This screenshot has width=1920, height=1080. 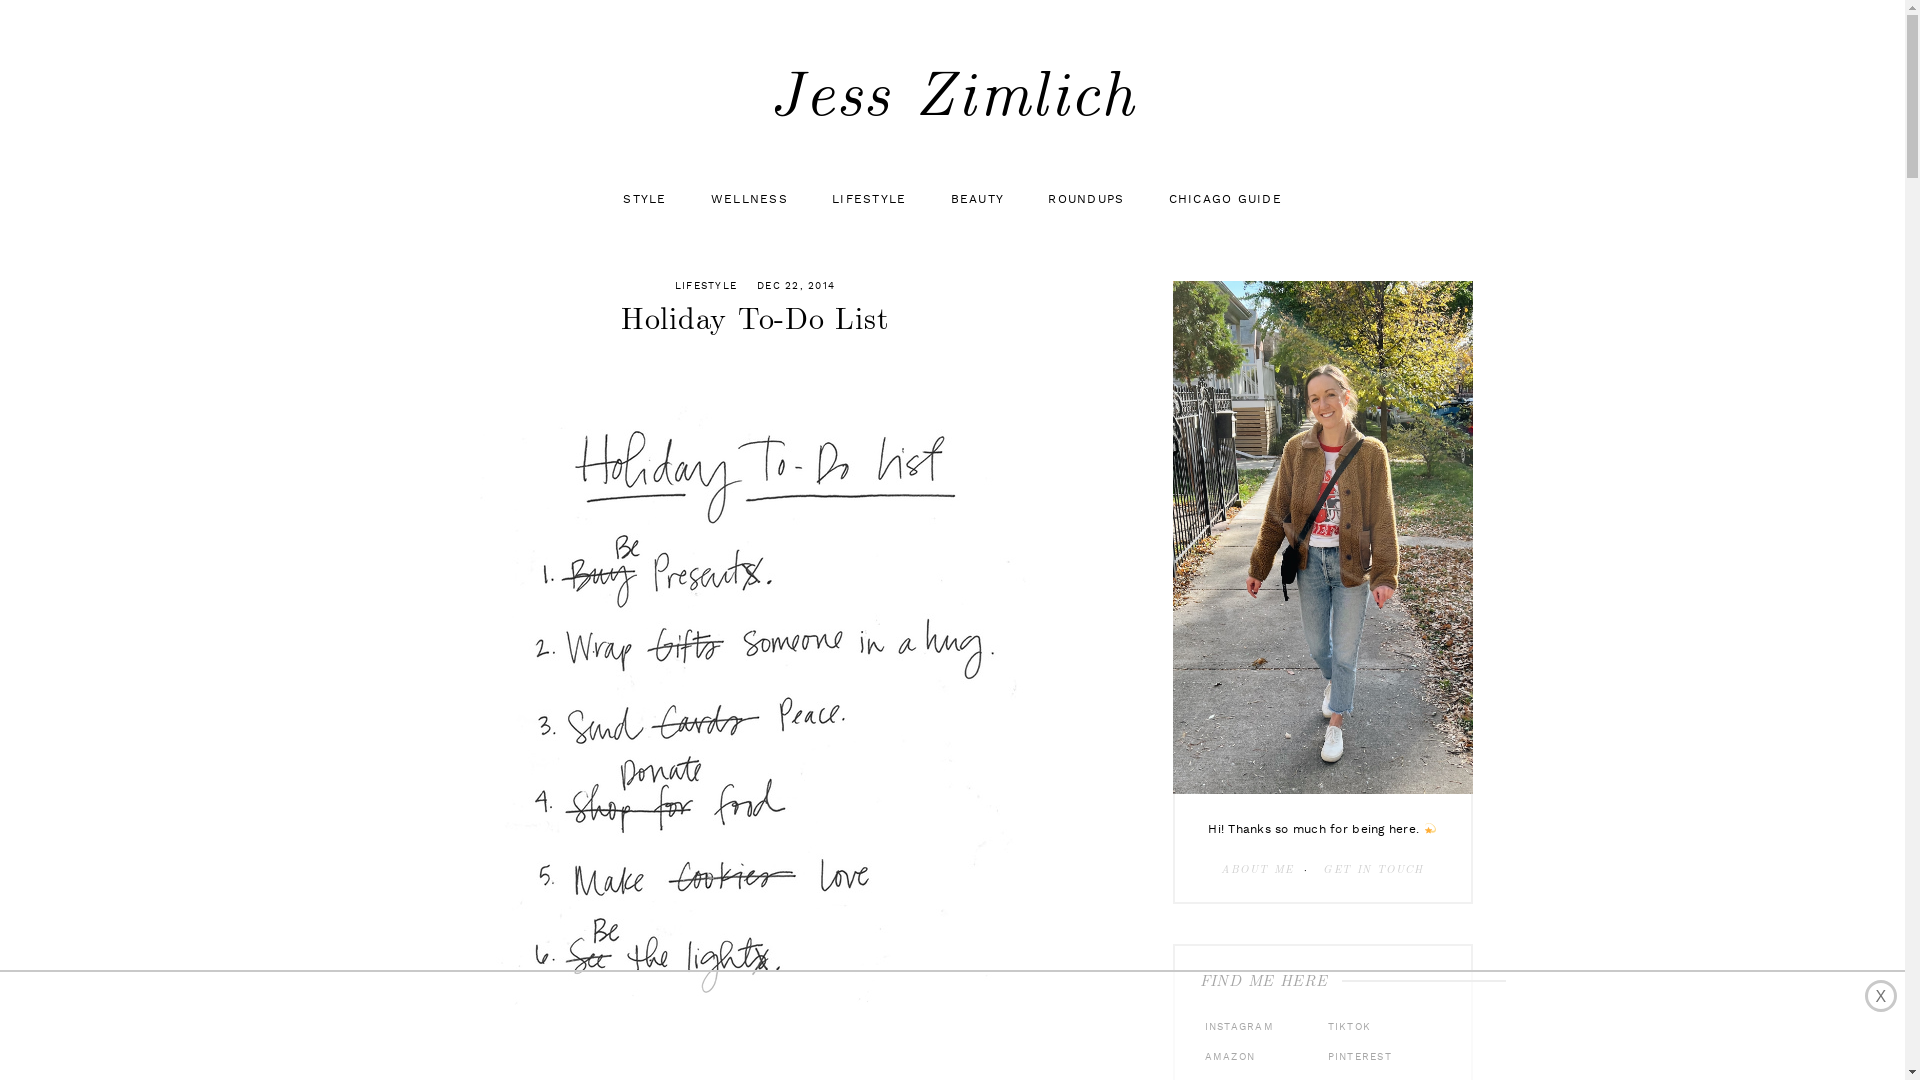 What do you see at coordinates (952, 97) in the screenshot?
I see `Jess Zimlich` at bounding box center [952, 97].